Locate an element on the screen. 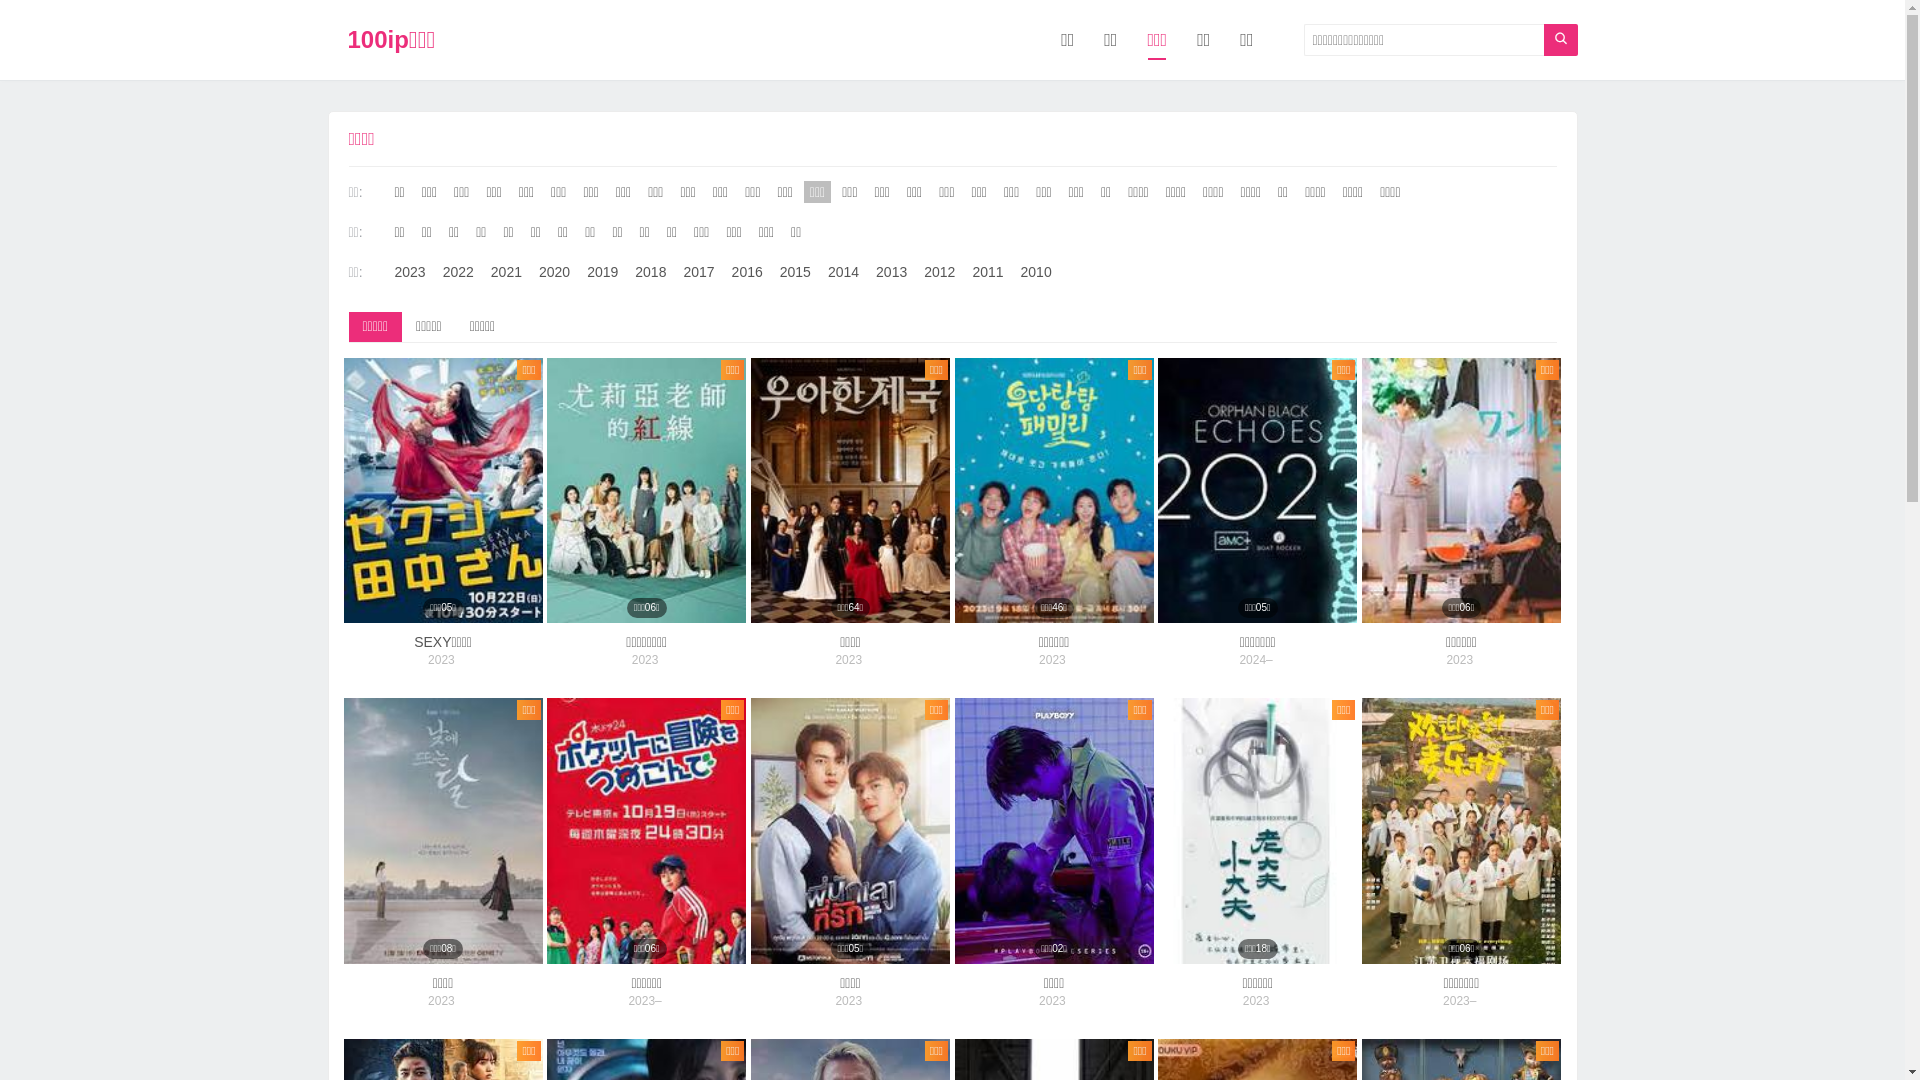 The width and height of the screenshot is (1920, 1080). 2015 is located at coordinates (796, 272).